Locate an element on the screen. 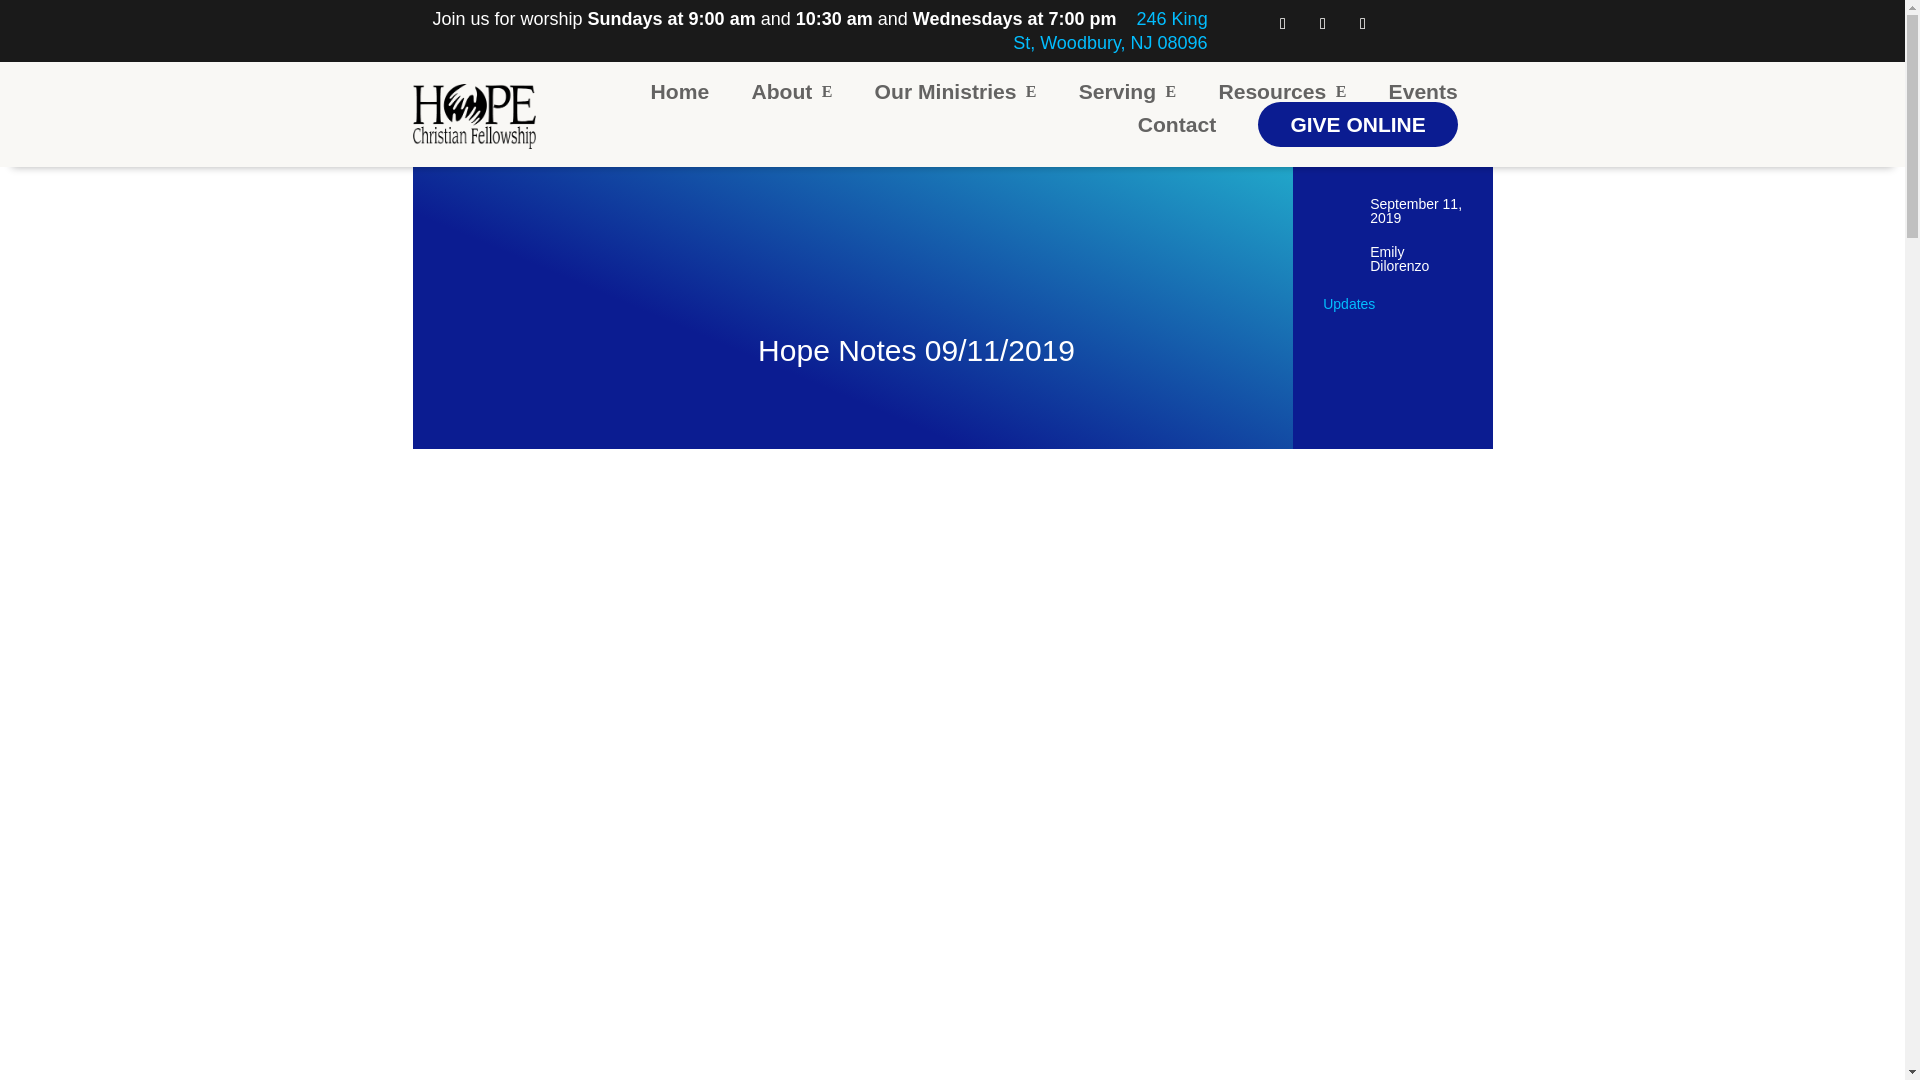 This screenshot has height=1080, width=1920. GIVE ONLINE is located at coordinates (1357, 124).